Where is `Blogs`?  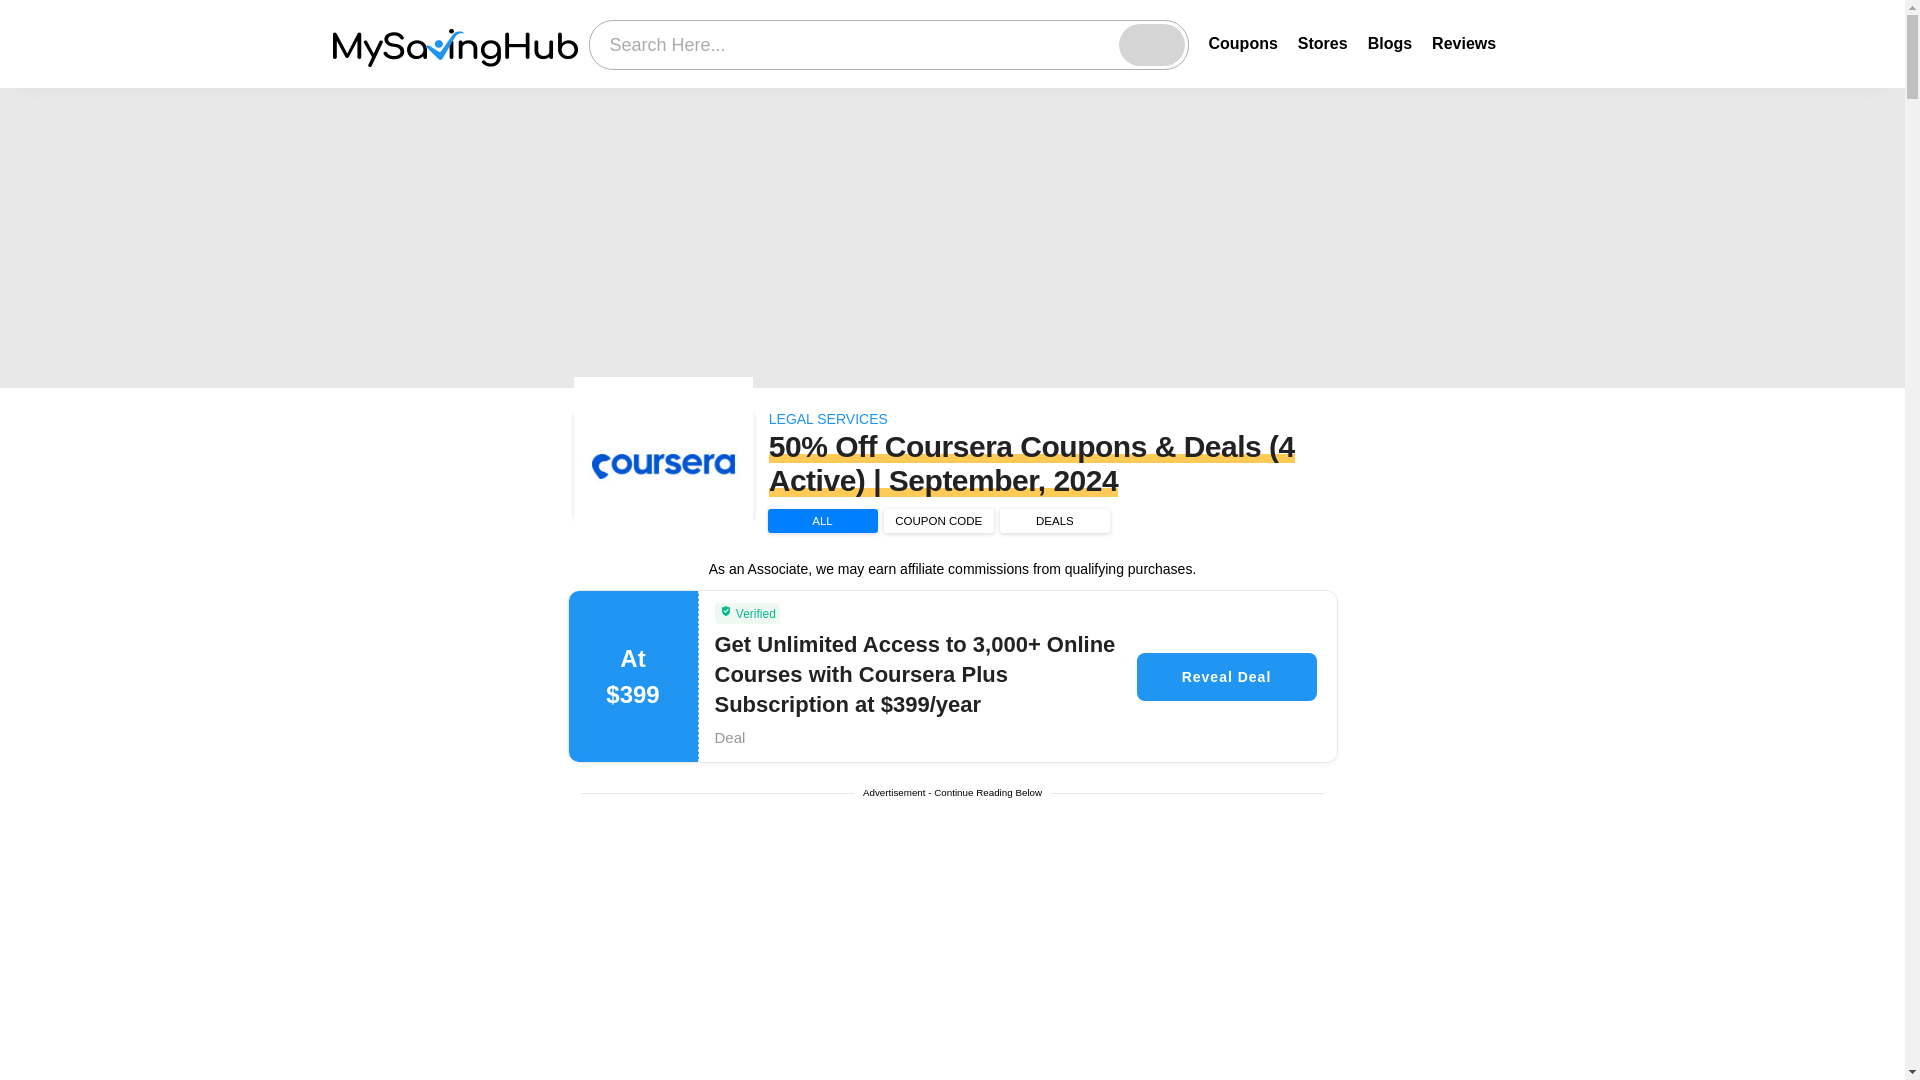 Blogs is located at coordinates (1389, 42).